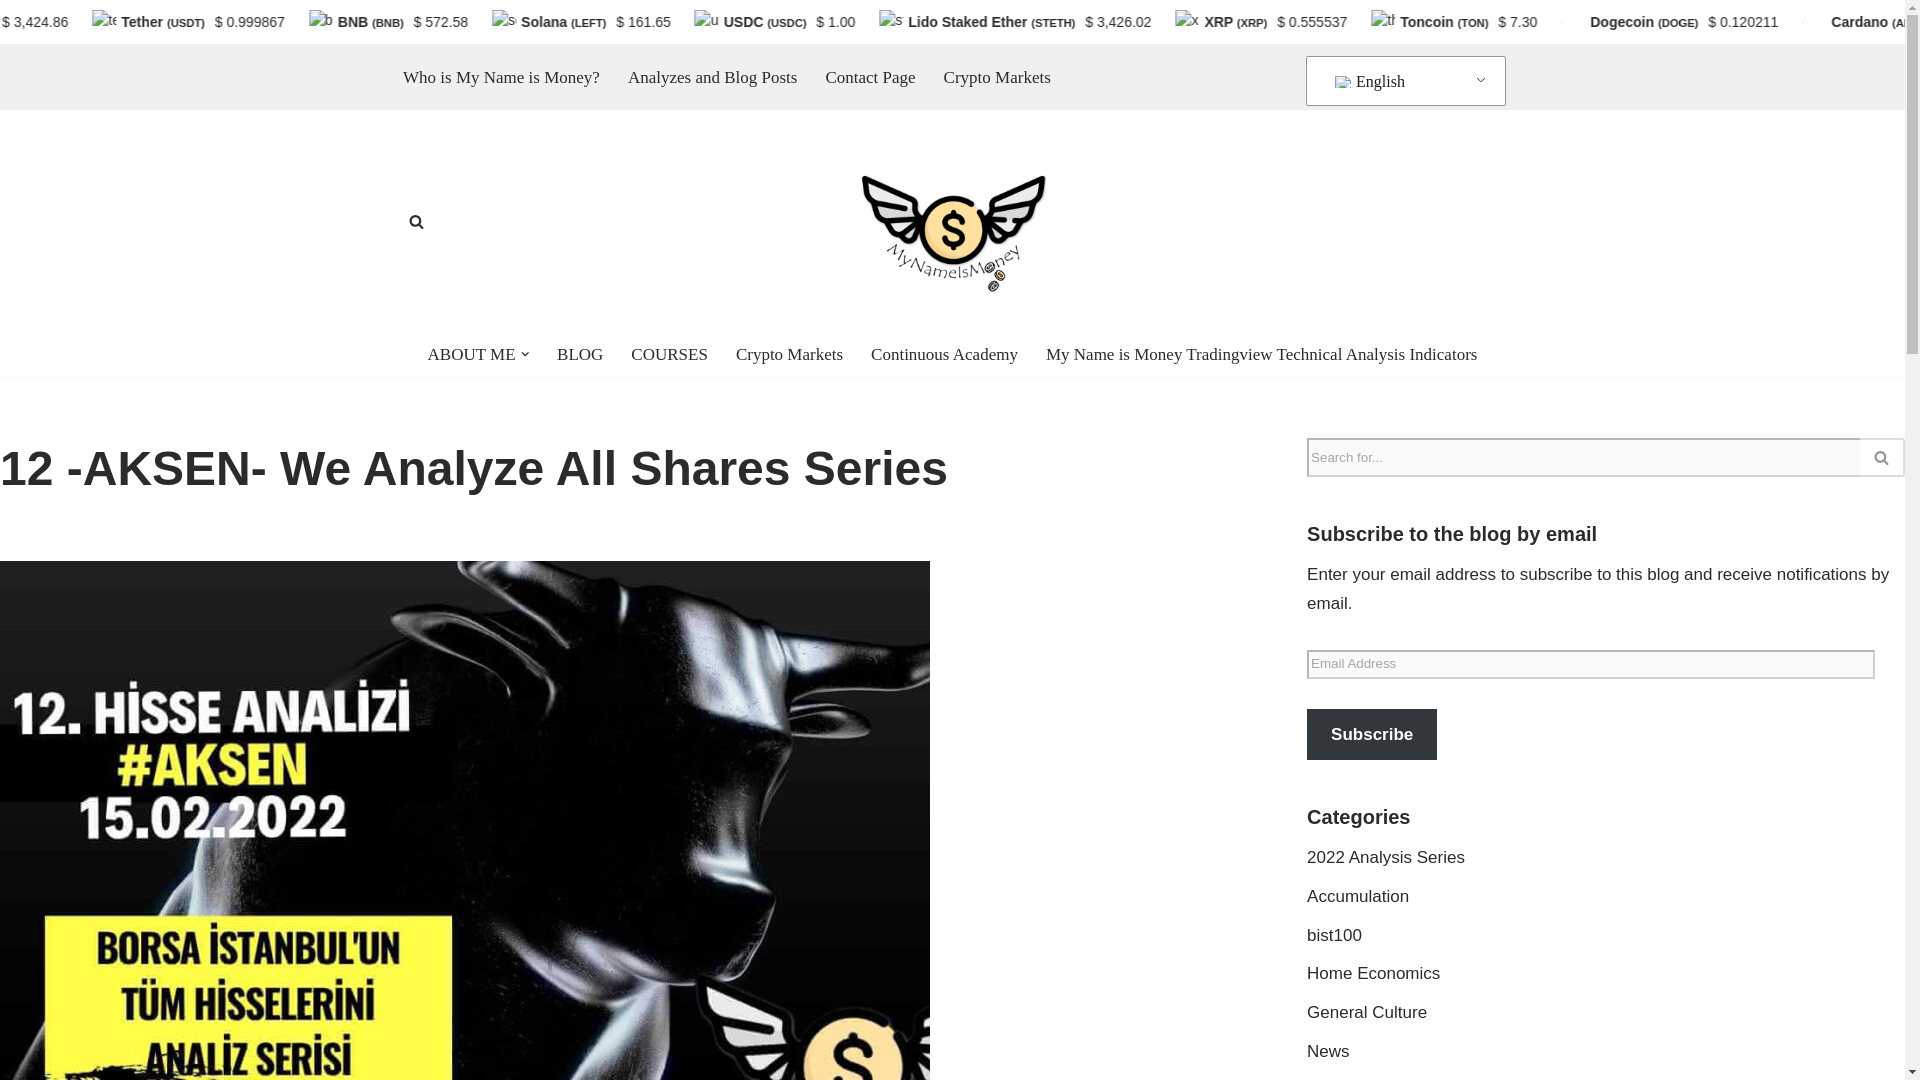  What do you see at coordinates (501, 76) in the screenshot?
I see `Who is My Name is Money?` at bounding box center [501, 76].